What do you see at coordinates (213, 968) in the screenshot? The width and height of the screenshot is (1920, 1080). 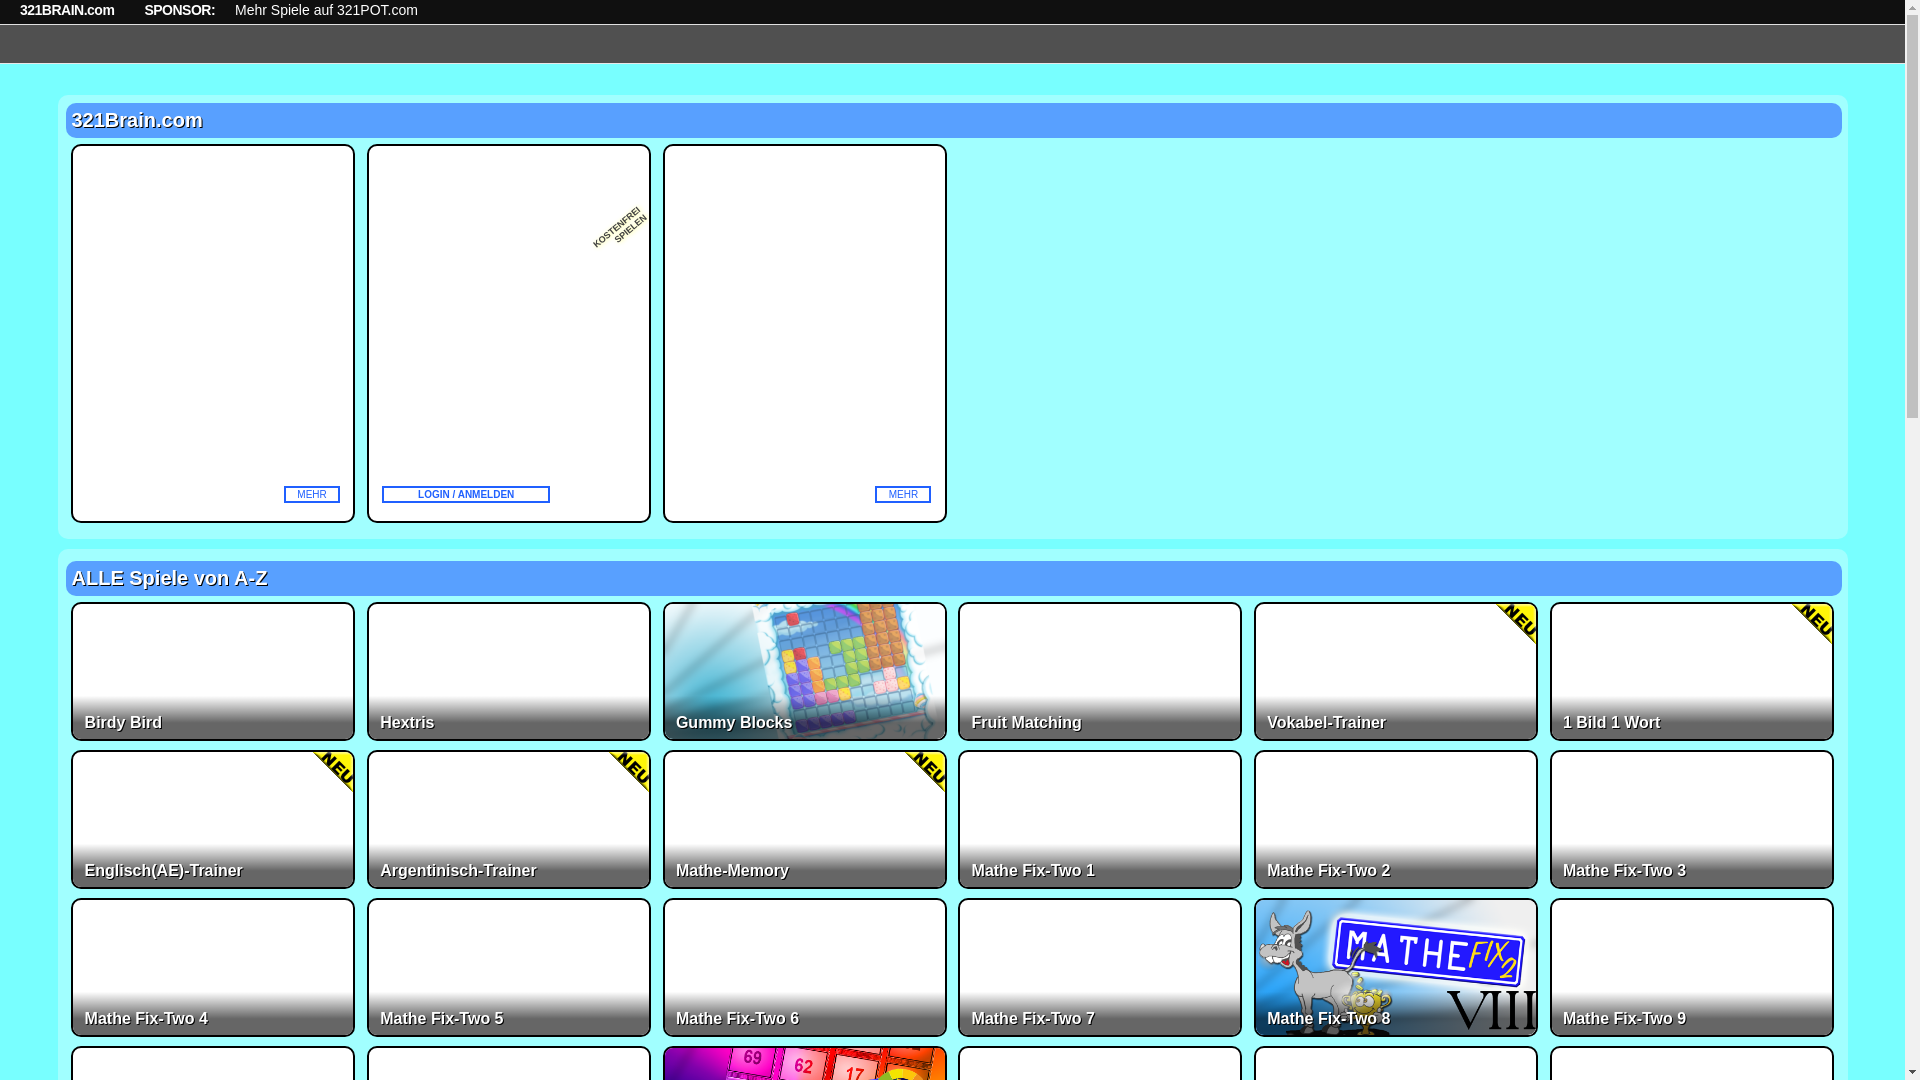 I see `Mathe Fix-Two 4` at bounding box center [213, 968].